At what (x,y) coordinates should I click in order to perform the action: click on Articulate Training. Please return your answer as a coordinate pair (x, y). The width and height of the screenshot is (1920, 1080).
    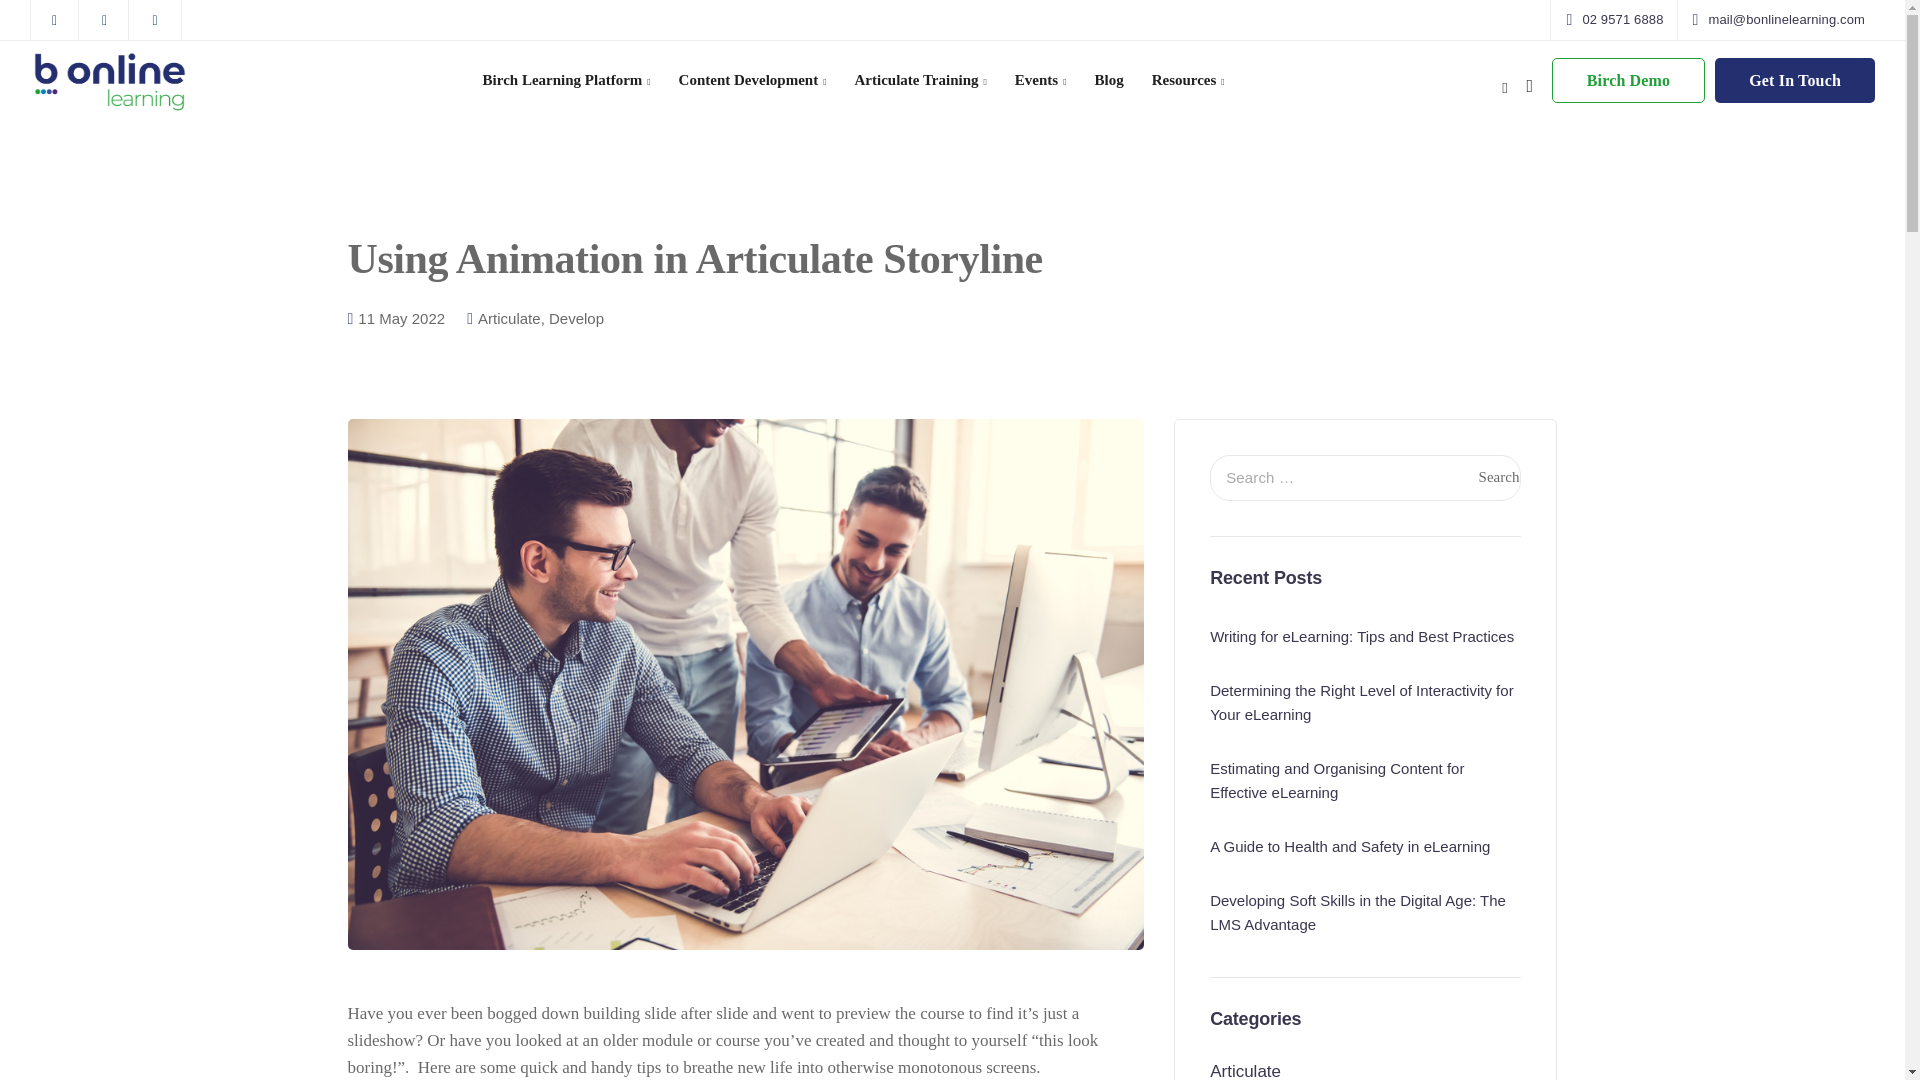
    Looking at the image, I should click on (920, 80).